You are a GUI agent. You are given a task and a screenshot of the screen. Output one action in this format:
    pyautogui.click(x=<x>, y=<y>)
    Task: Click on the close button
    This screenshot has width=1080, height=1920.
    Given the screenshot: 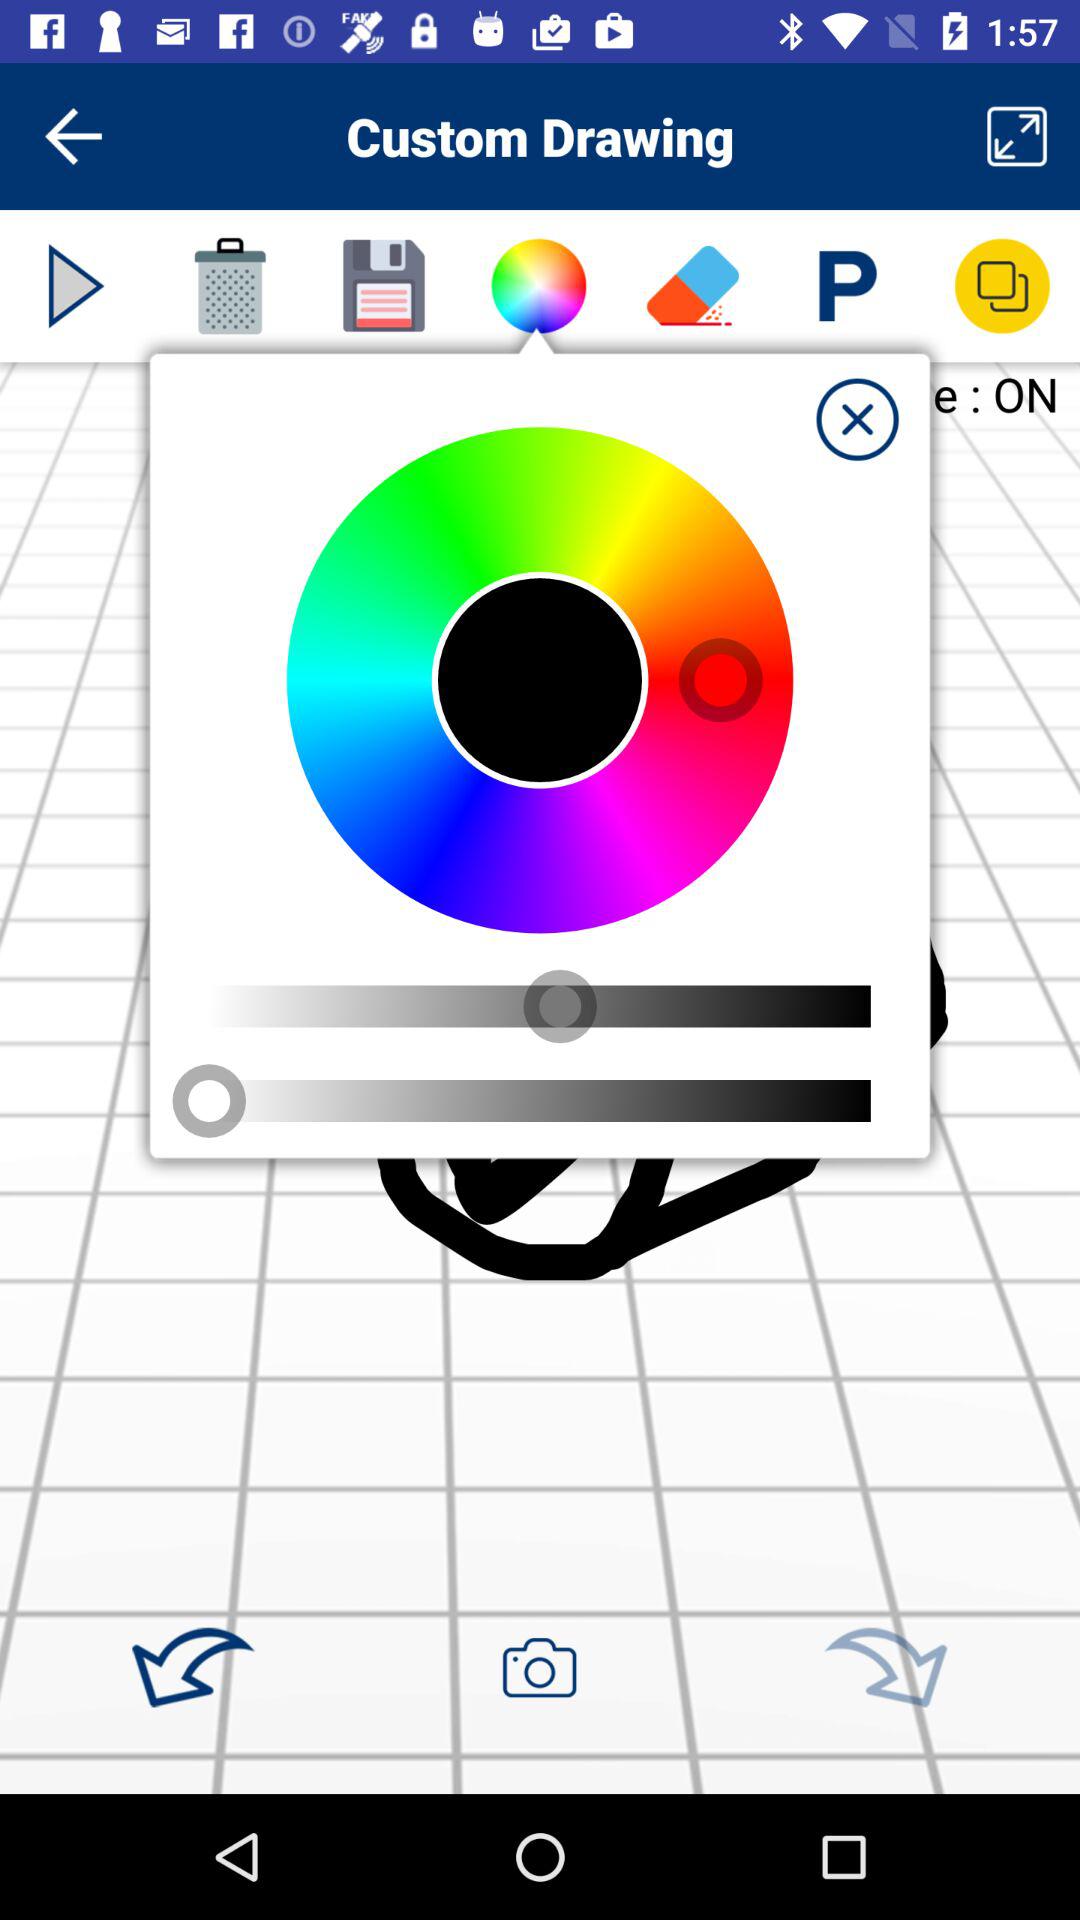 What is the action you would take?
    pyautogui.click(x=857, y=419)
    